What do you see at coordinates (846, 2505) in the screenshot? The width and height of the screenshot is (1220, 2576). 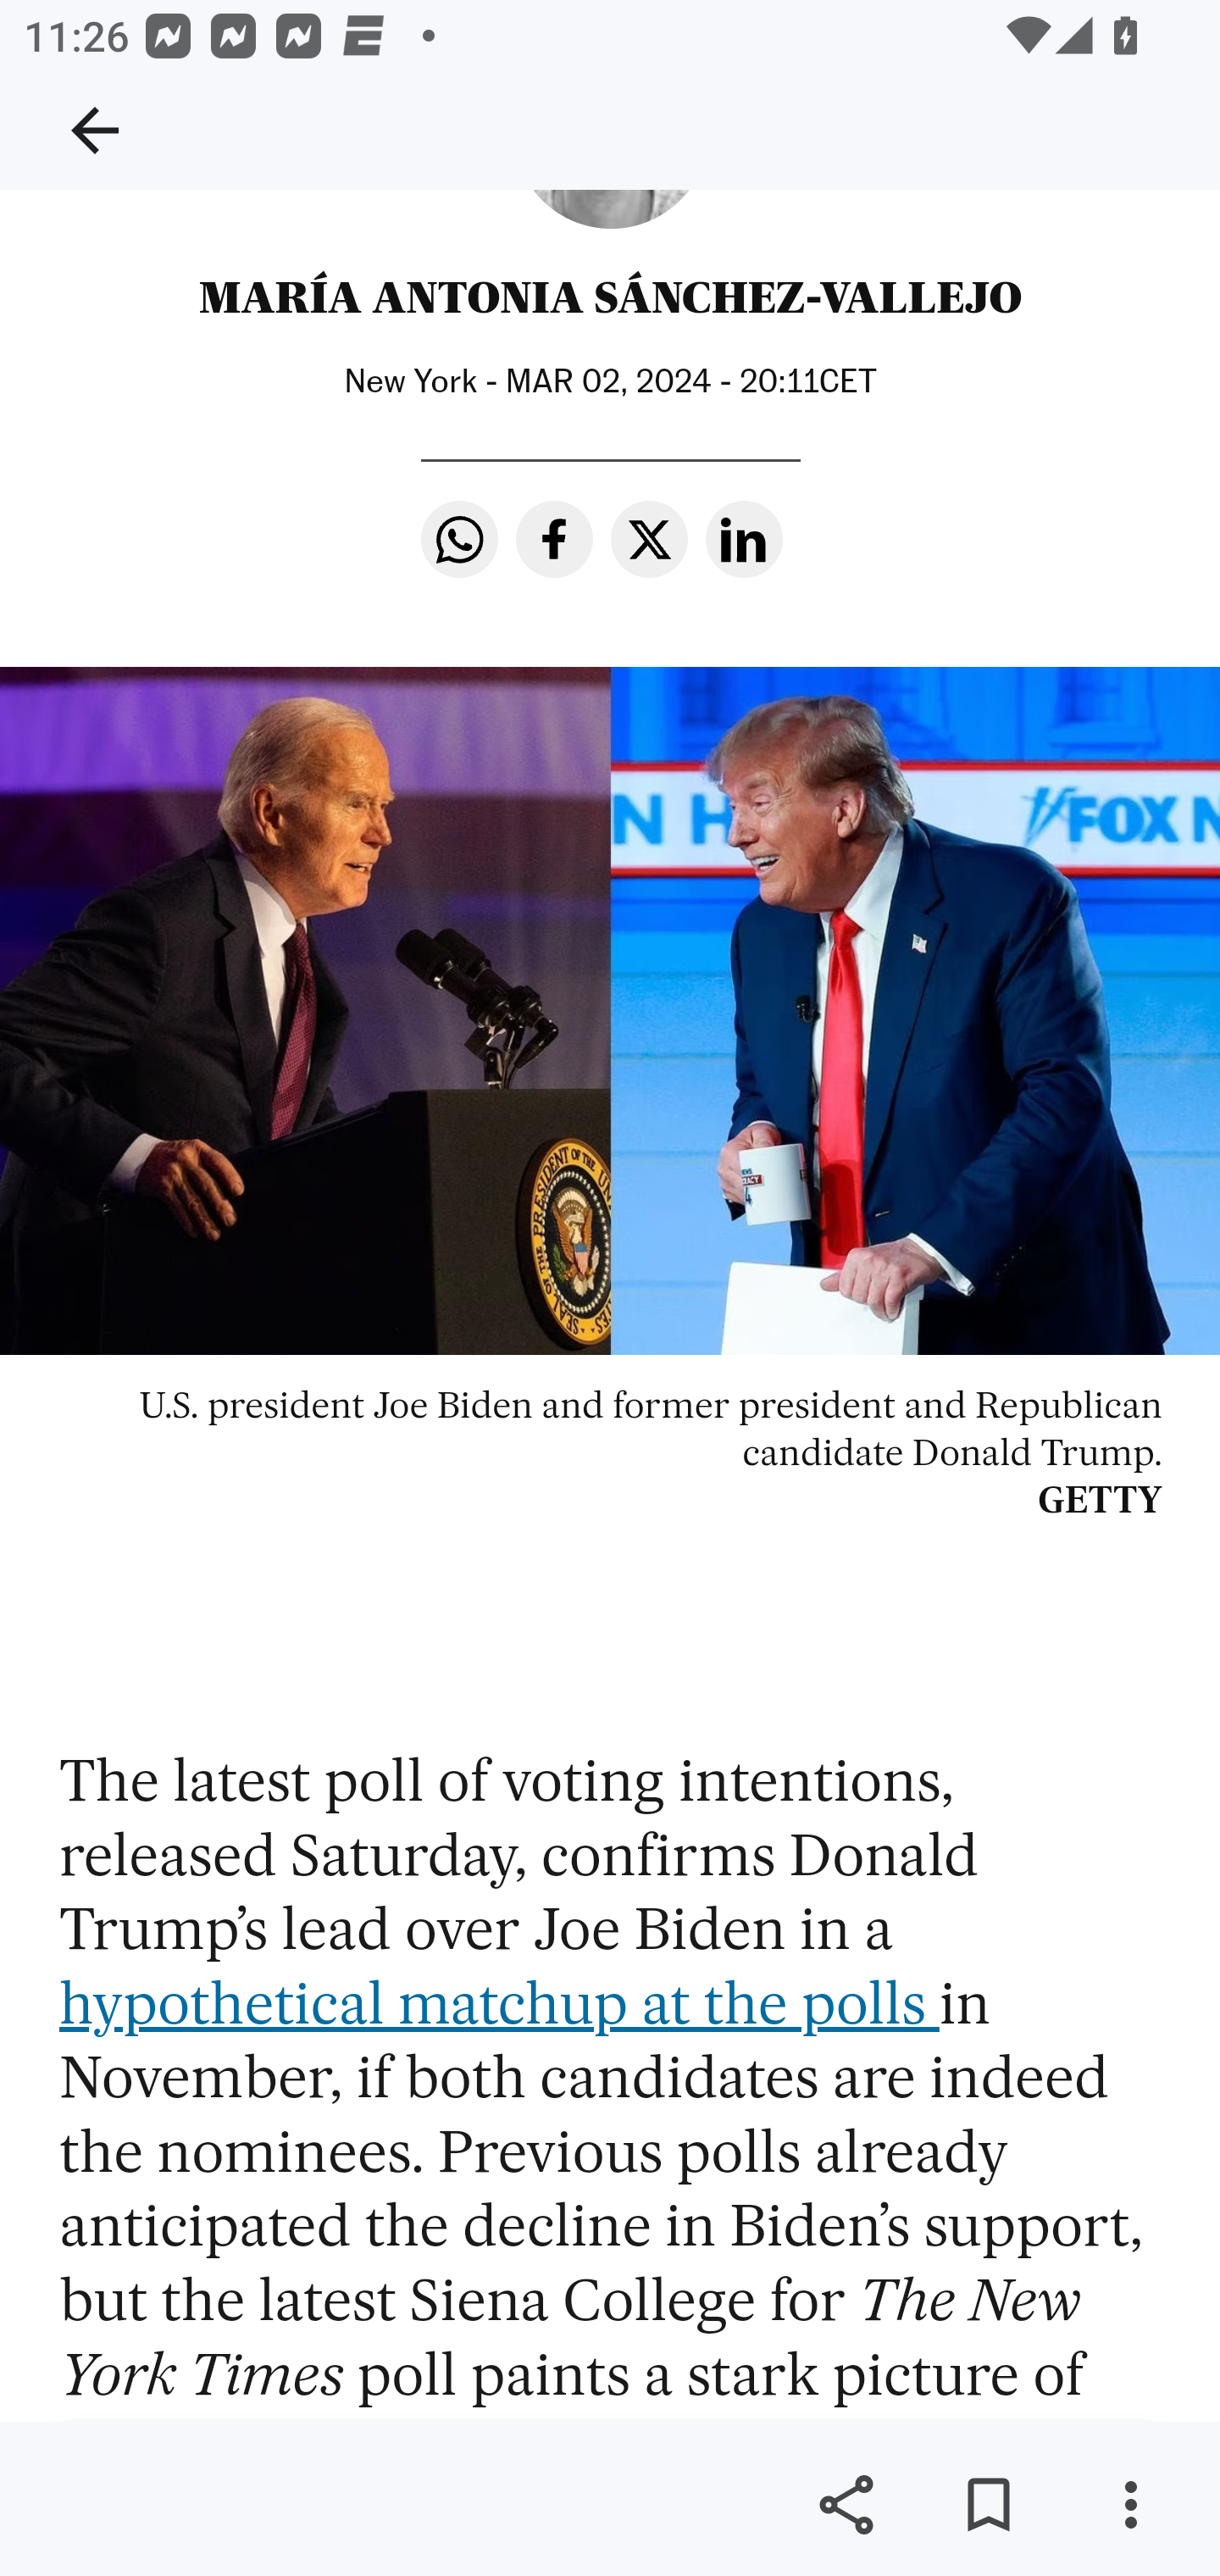 I see `Share` at bounding box center [846, 2505].